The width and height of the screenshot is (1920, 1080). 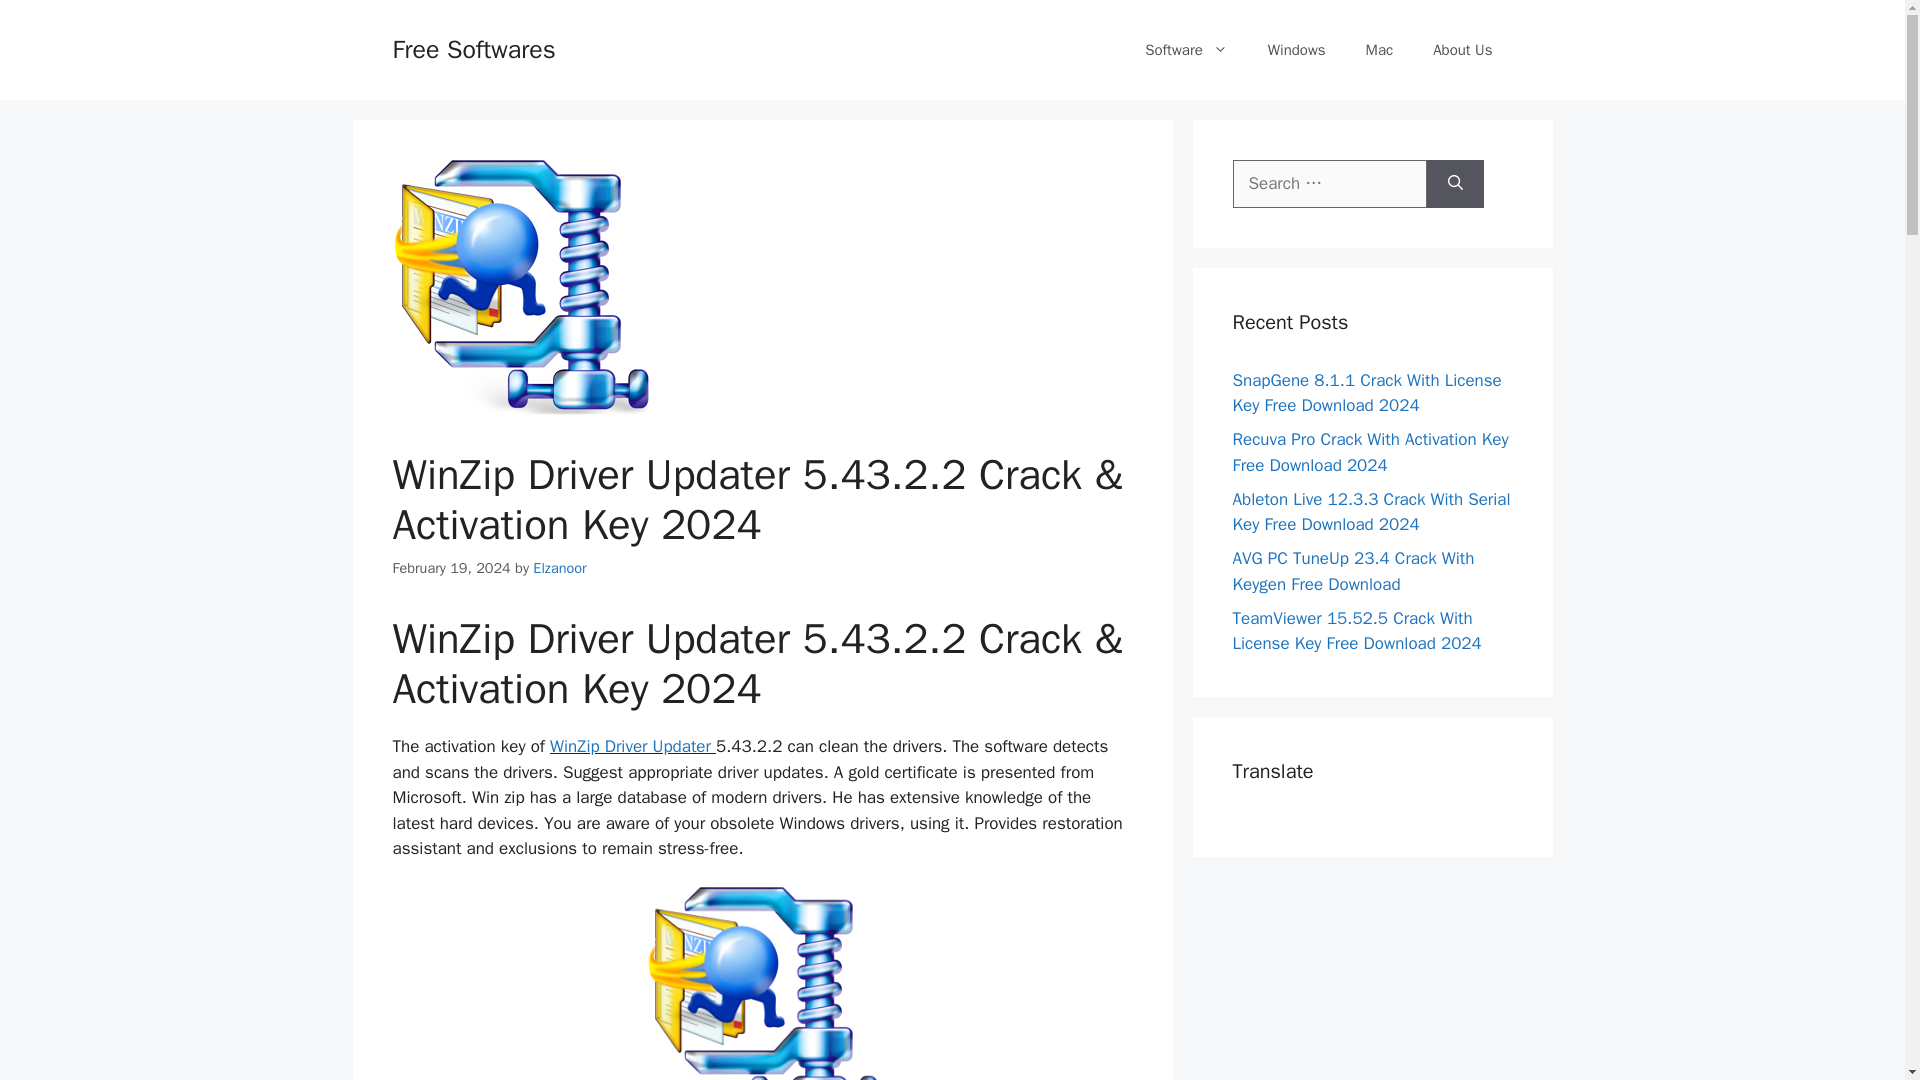 I want to click on AVG PC TuneUp 23.4 Crack With Keygen Free Download, so click(x=1353, y=571).